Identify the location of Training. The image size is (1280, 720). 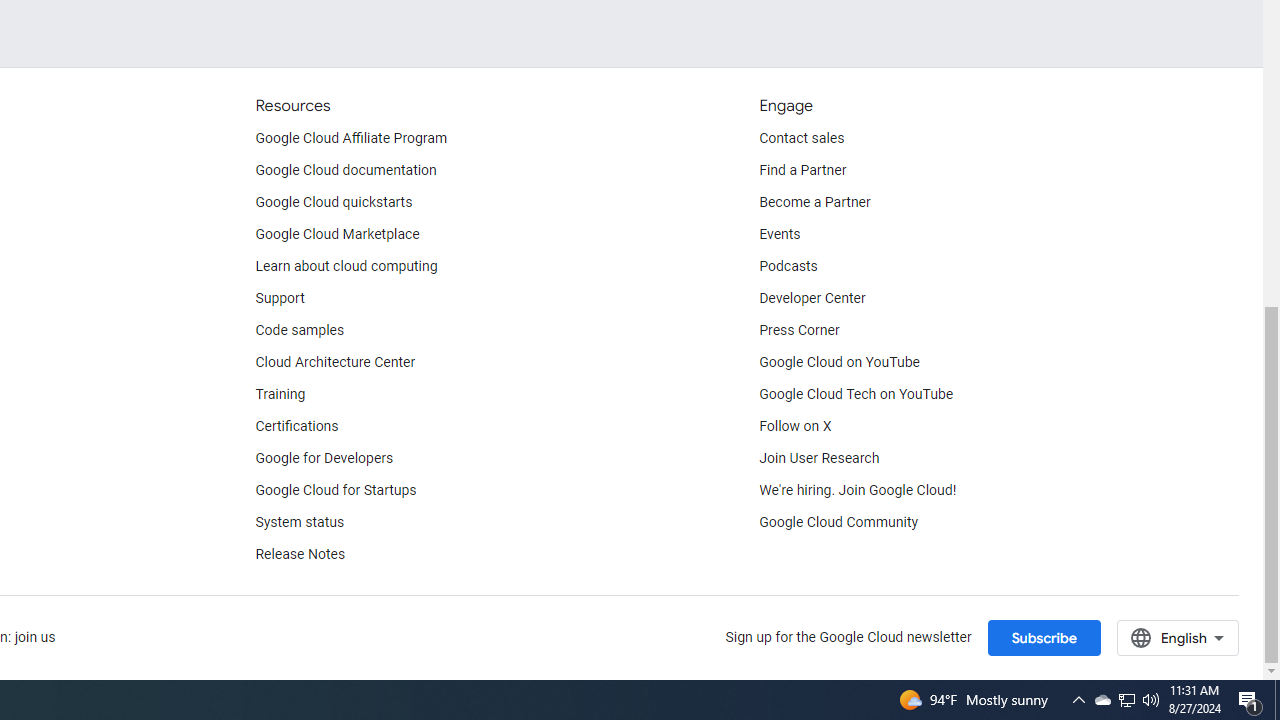
(280, 394).